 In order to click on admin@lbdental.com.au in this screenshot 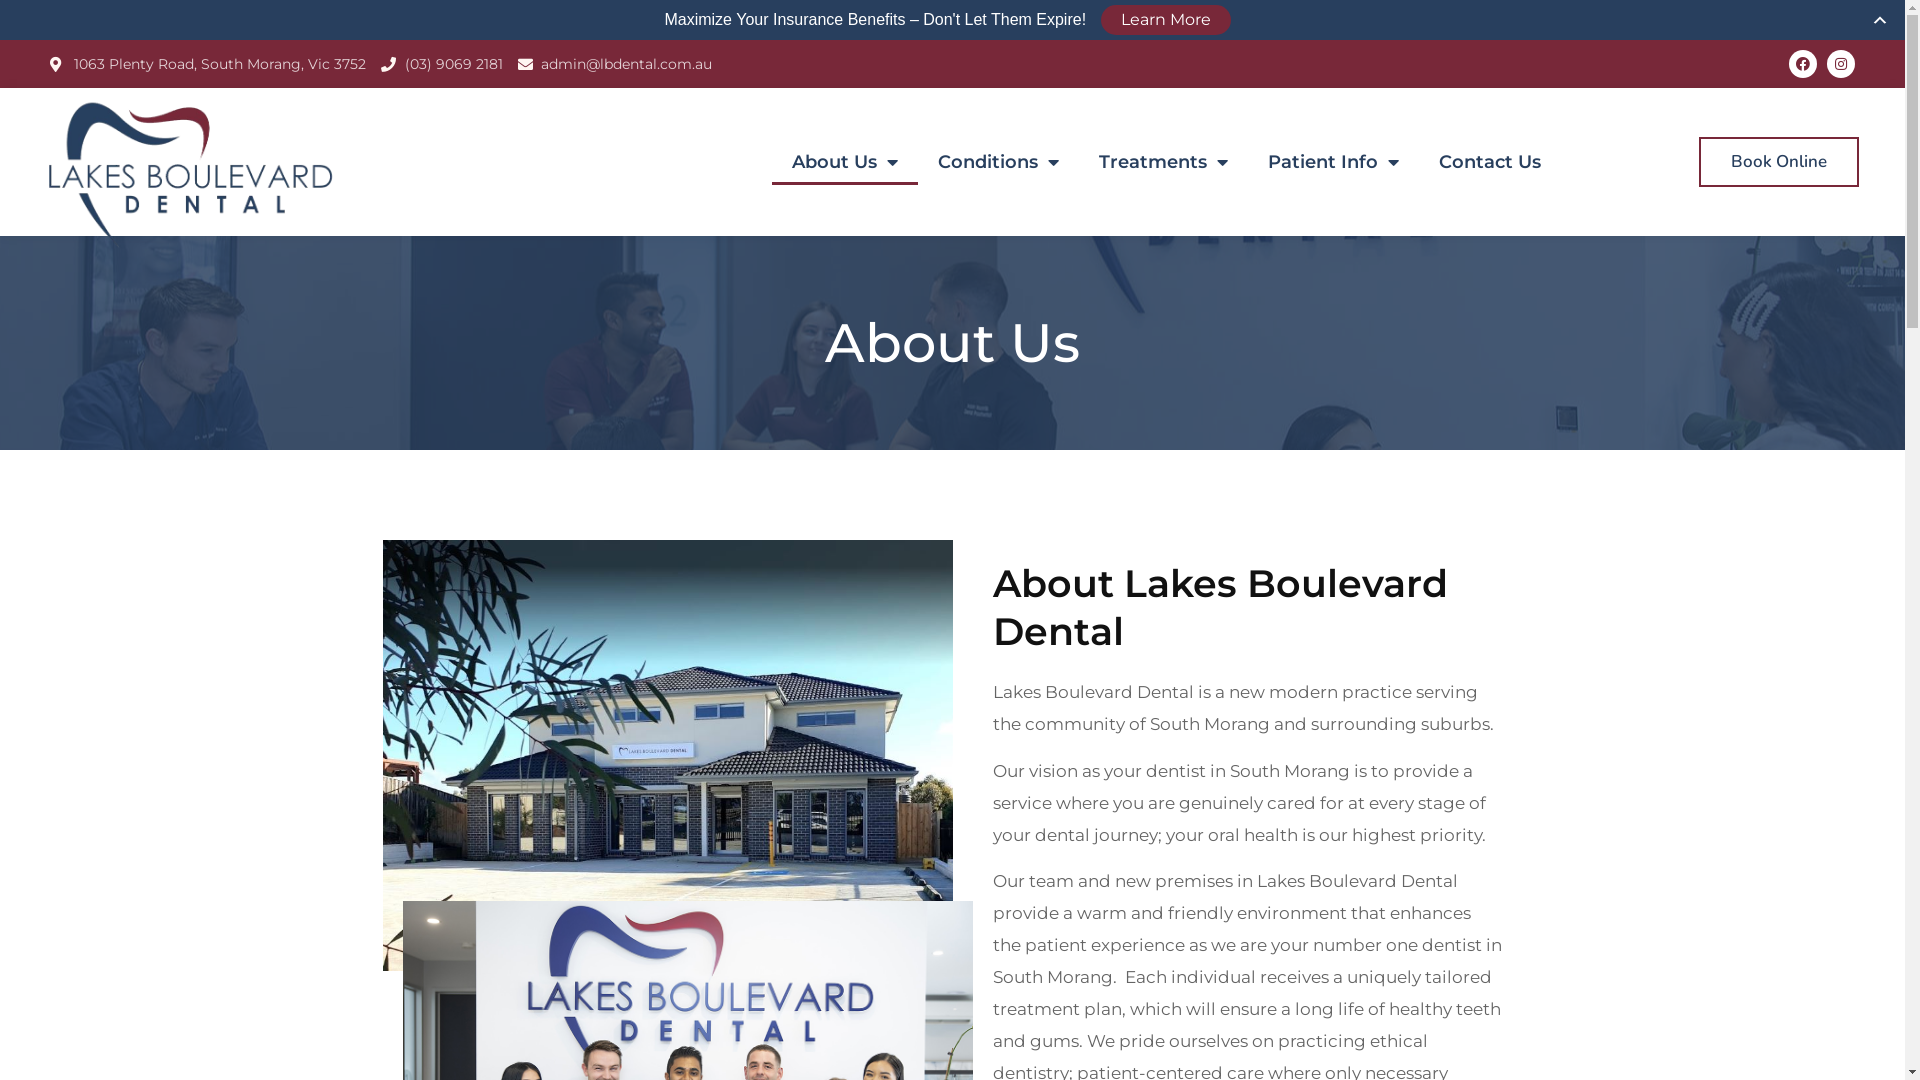, I will do `click(616, 64)`.